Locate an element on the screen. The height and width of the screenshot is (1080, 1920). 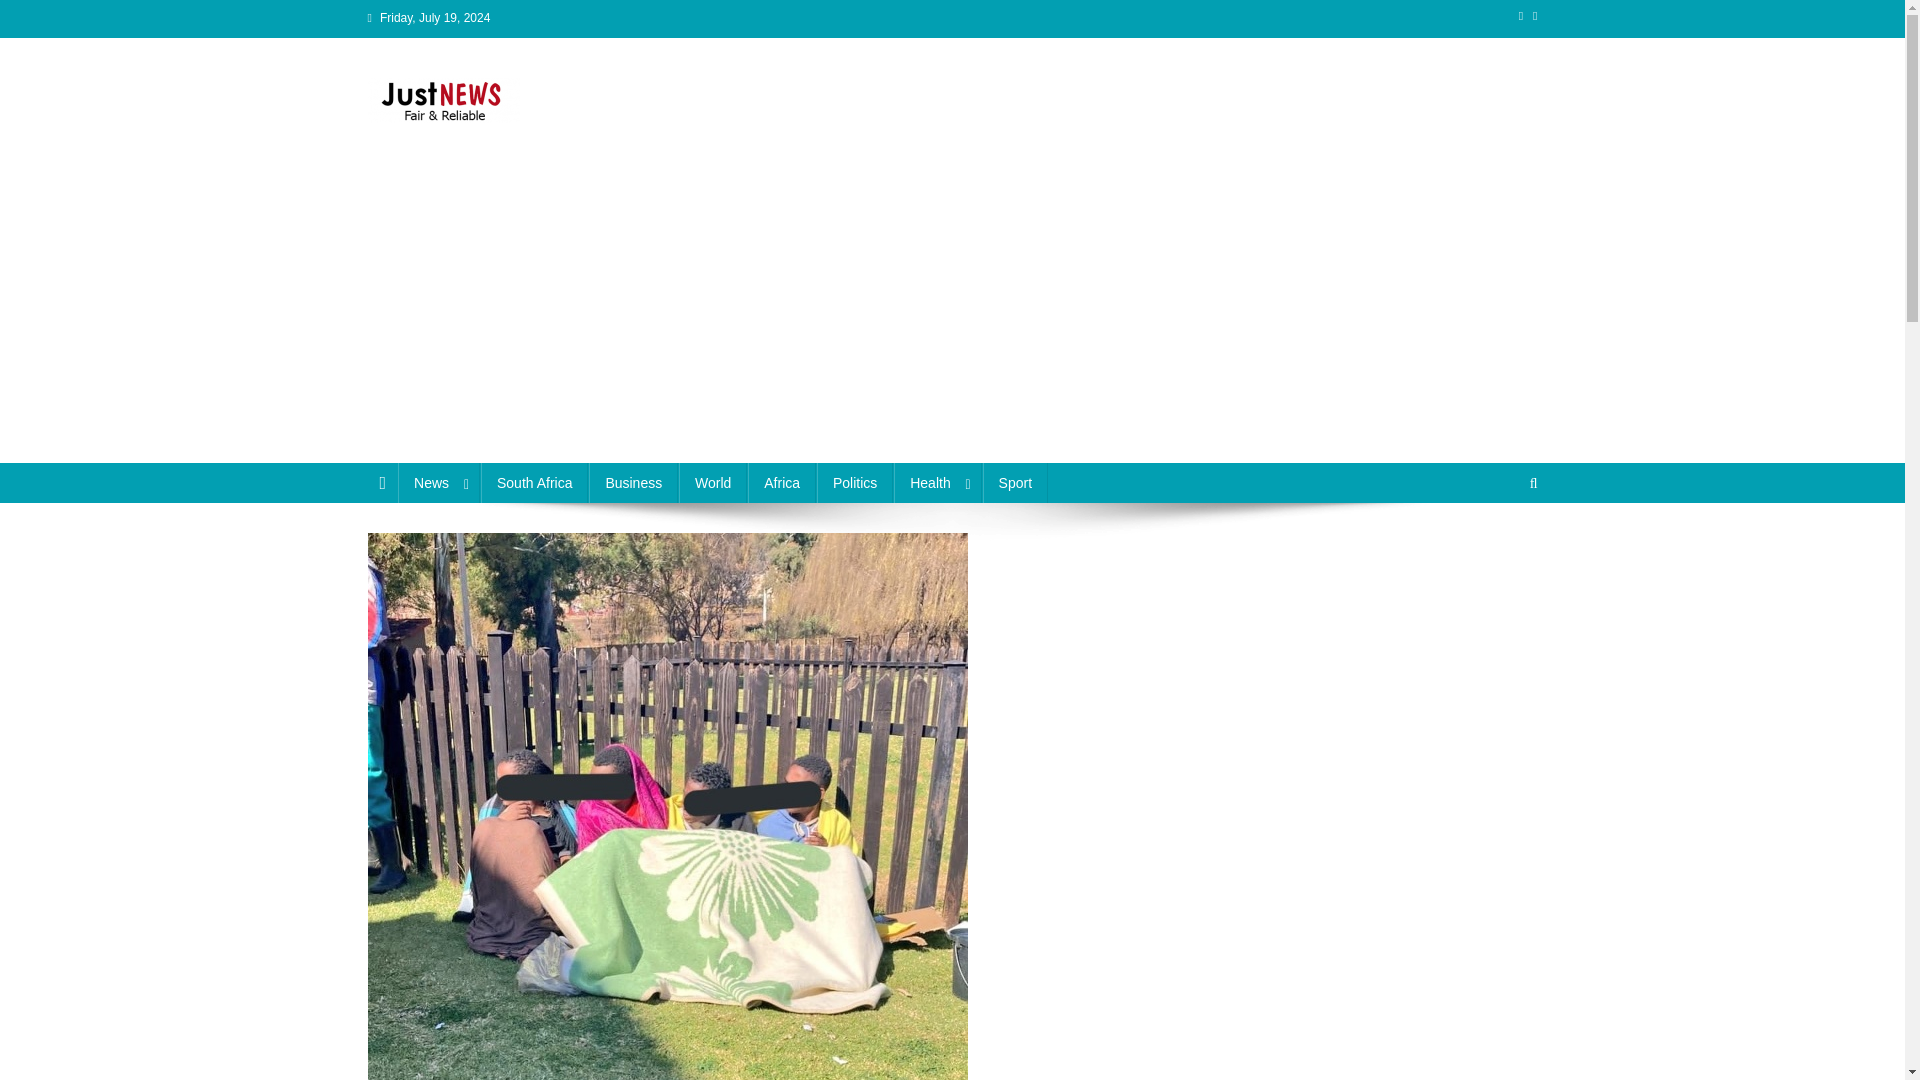
South Africa is located at coordinates (535, 483).